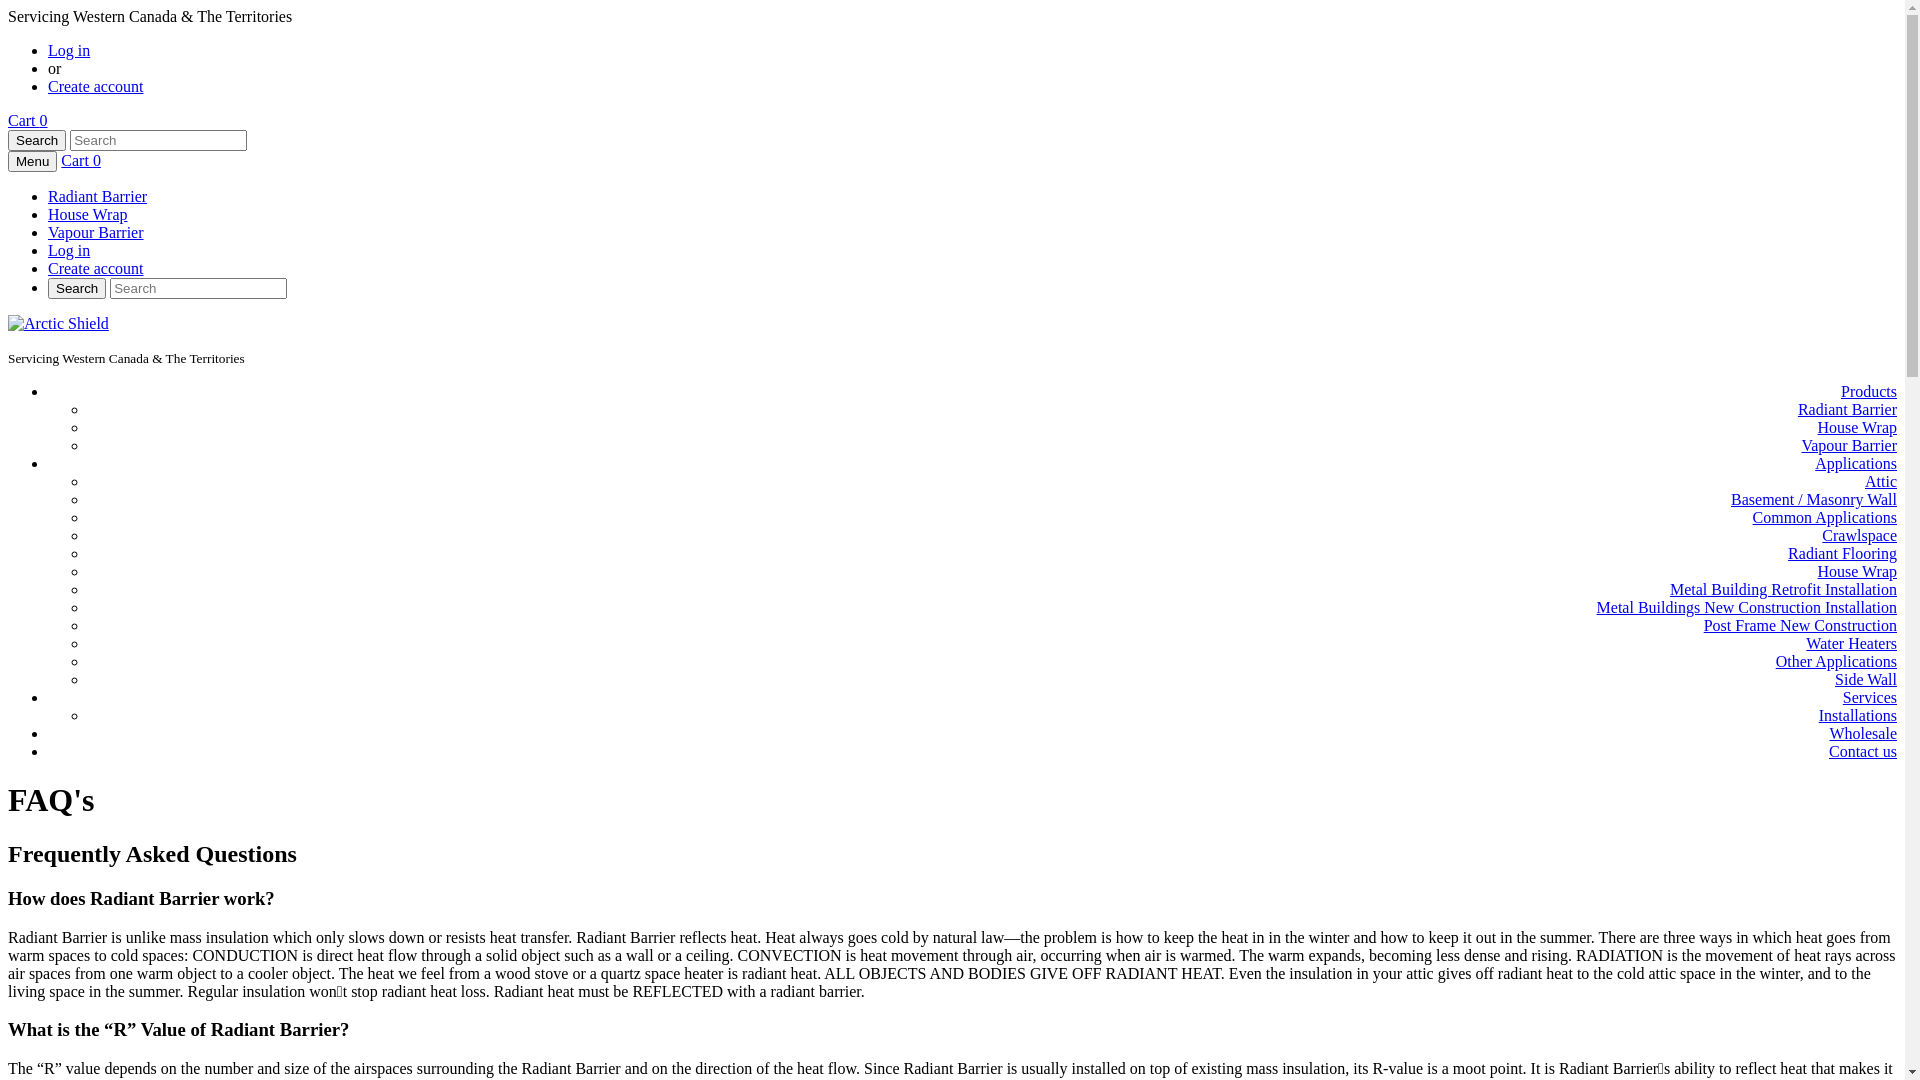 The width and height of the screenshot is (1920, 1080). I want to click on Log in, so click(69, 250).